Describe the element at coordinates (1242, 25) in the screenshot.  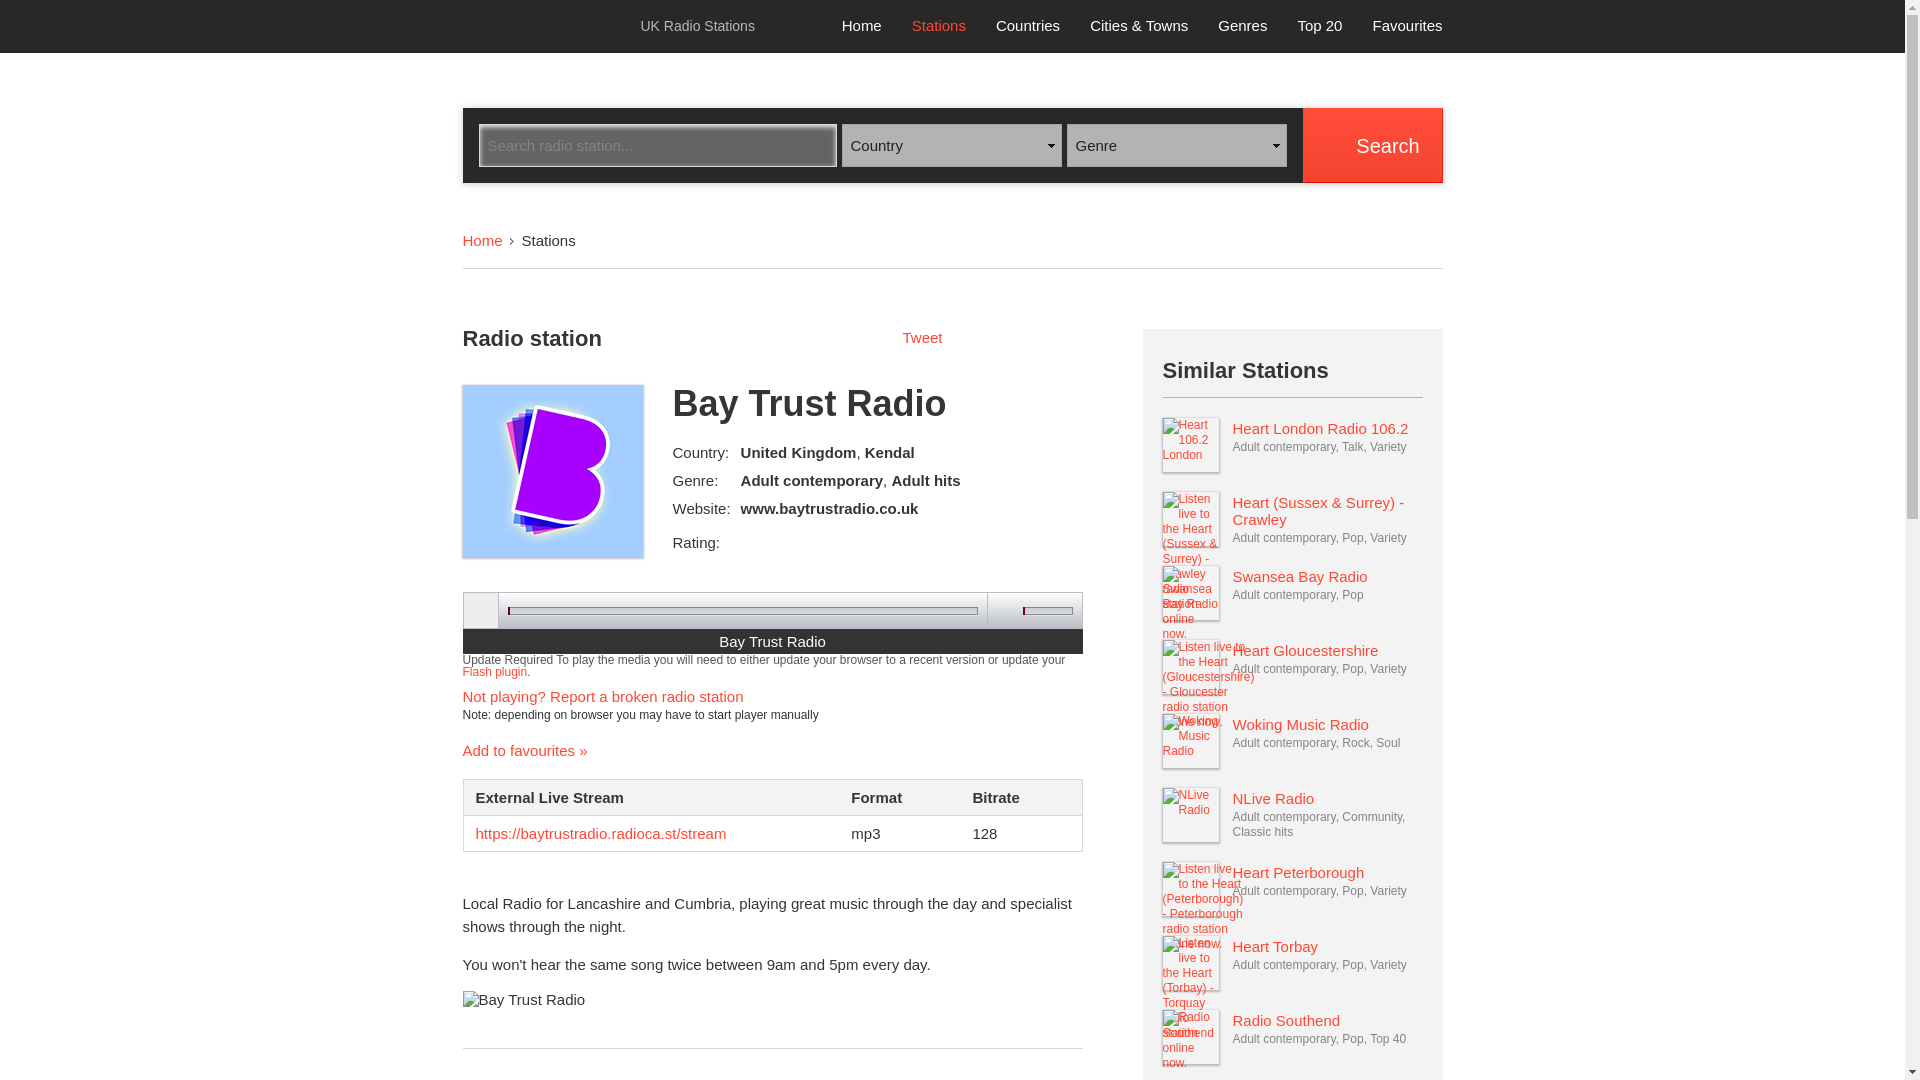
I see `Genres` at that location.